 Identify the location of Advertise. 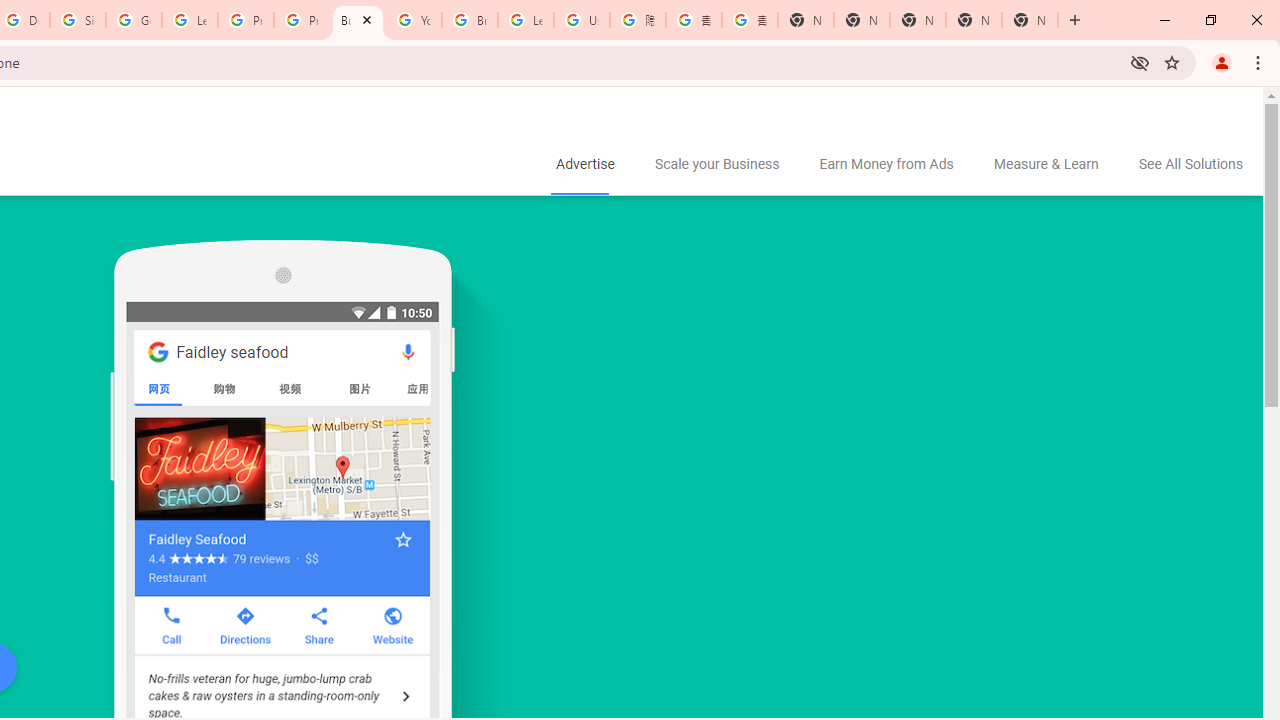
(584, 165).